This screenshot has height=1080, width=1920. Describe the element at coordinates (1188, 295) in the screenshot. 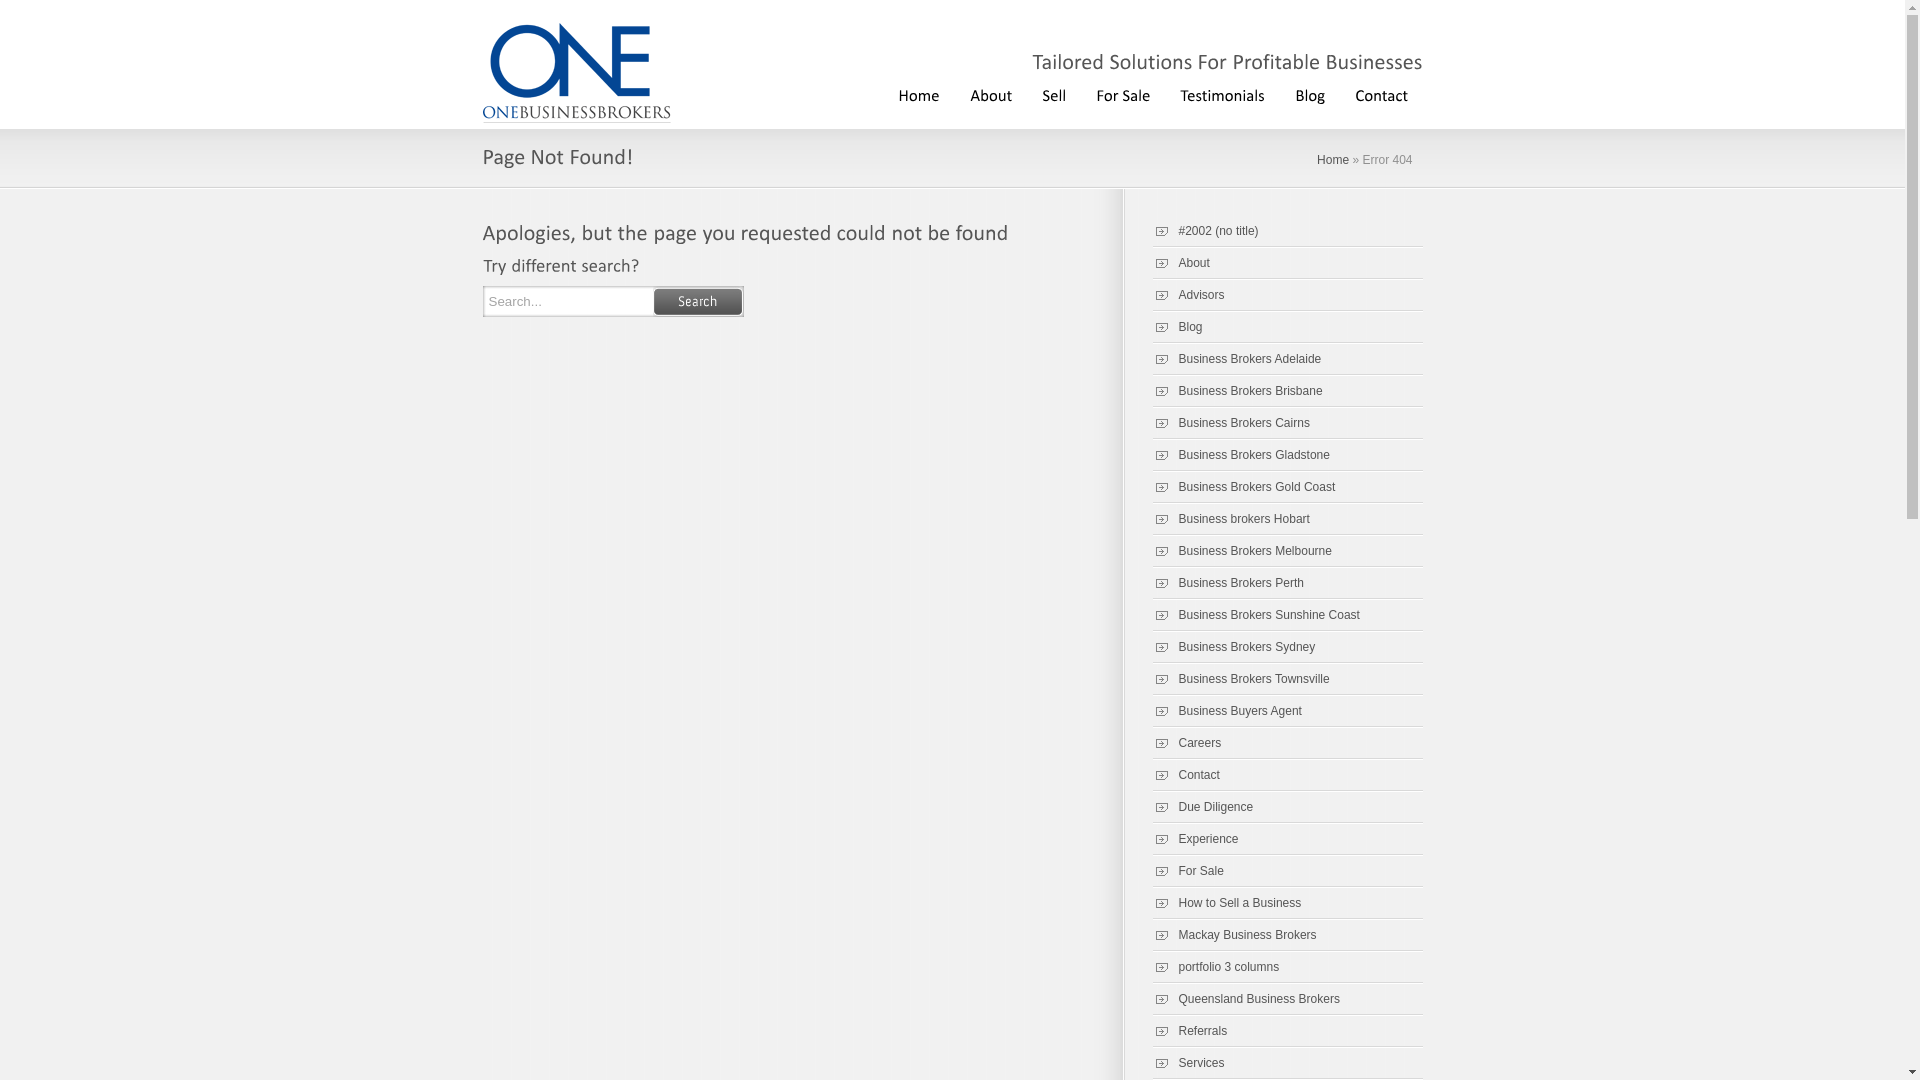

I see `Advisors` at that location.